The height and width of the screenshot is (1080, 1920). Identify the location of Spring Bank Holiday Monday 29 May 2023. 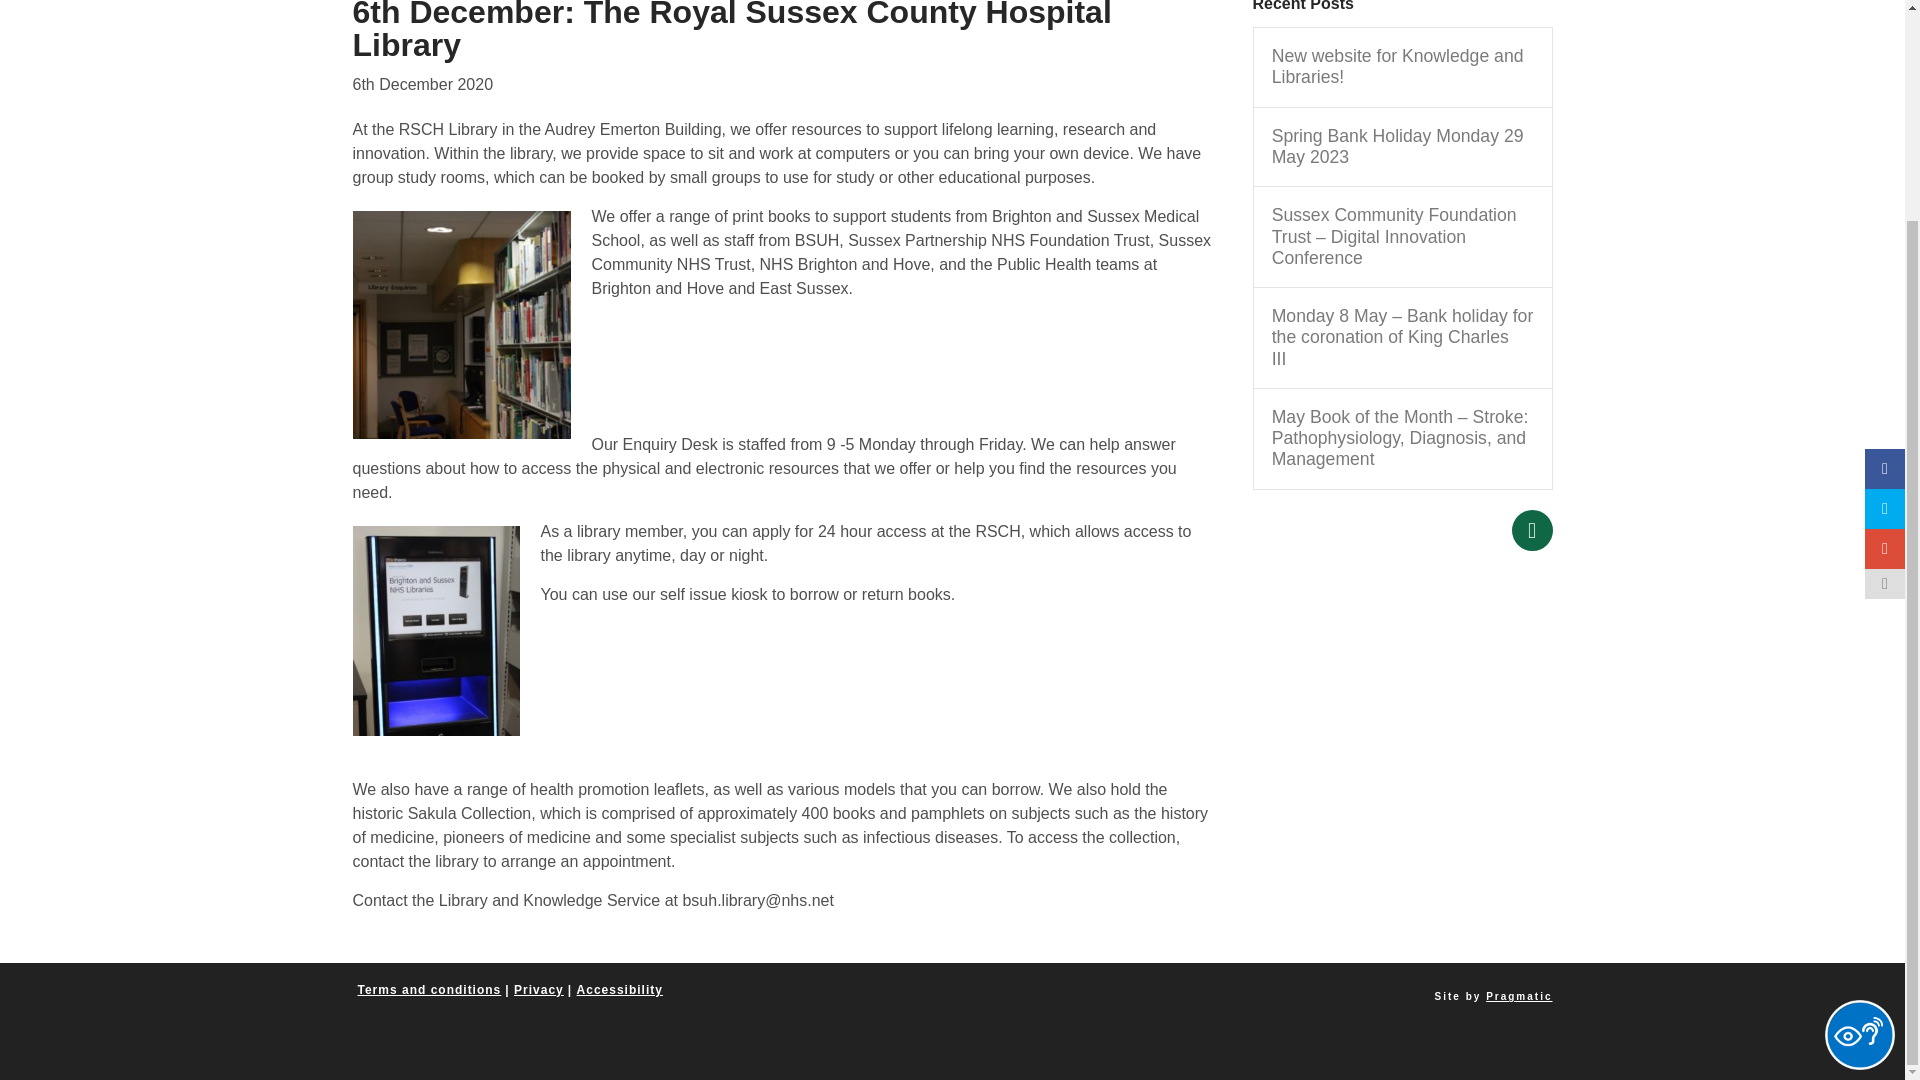
(1402, 147).